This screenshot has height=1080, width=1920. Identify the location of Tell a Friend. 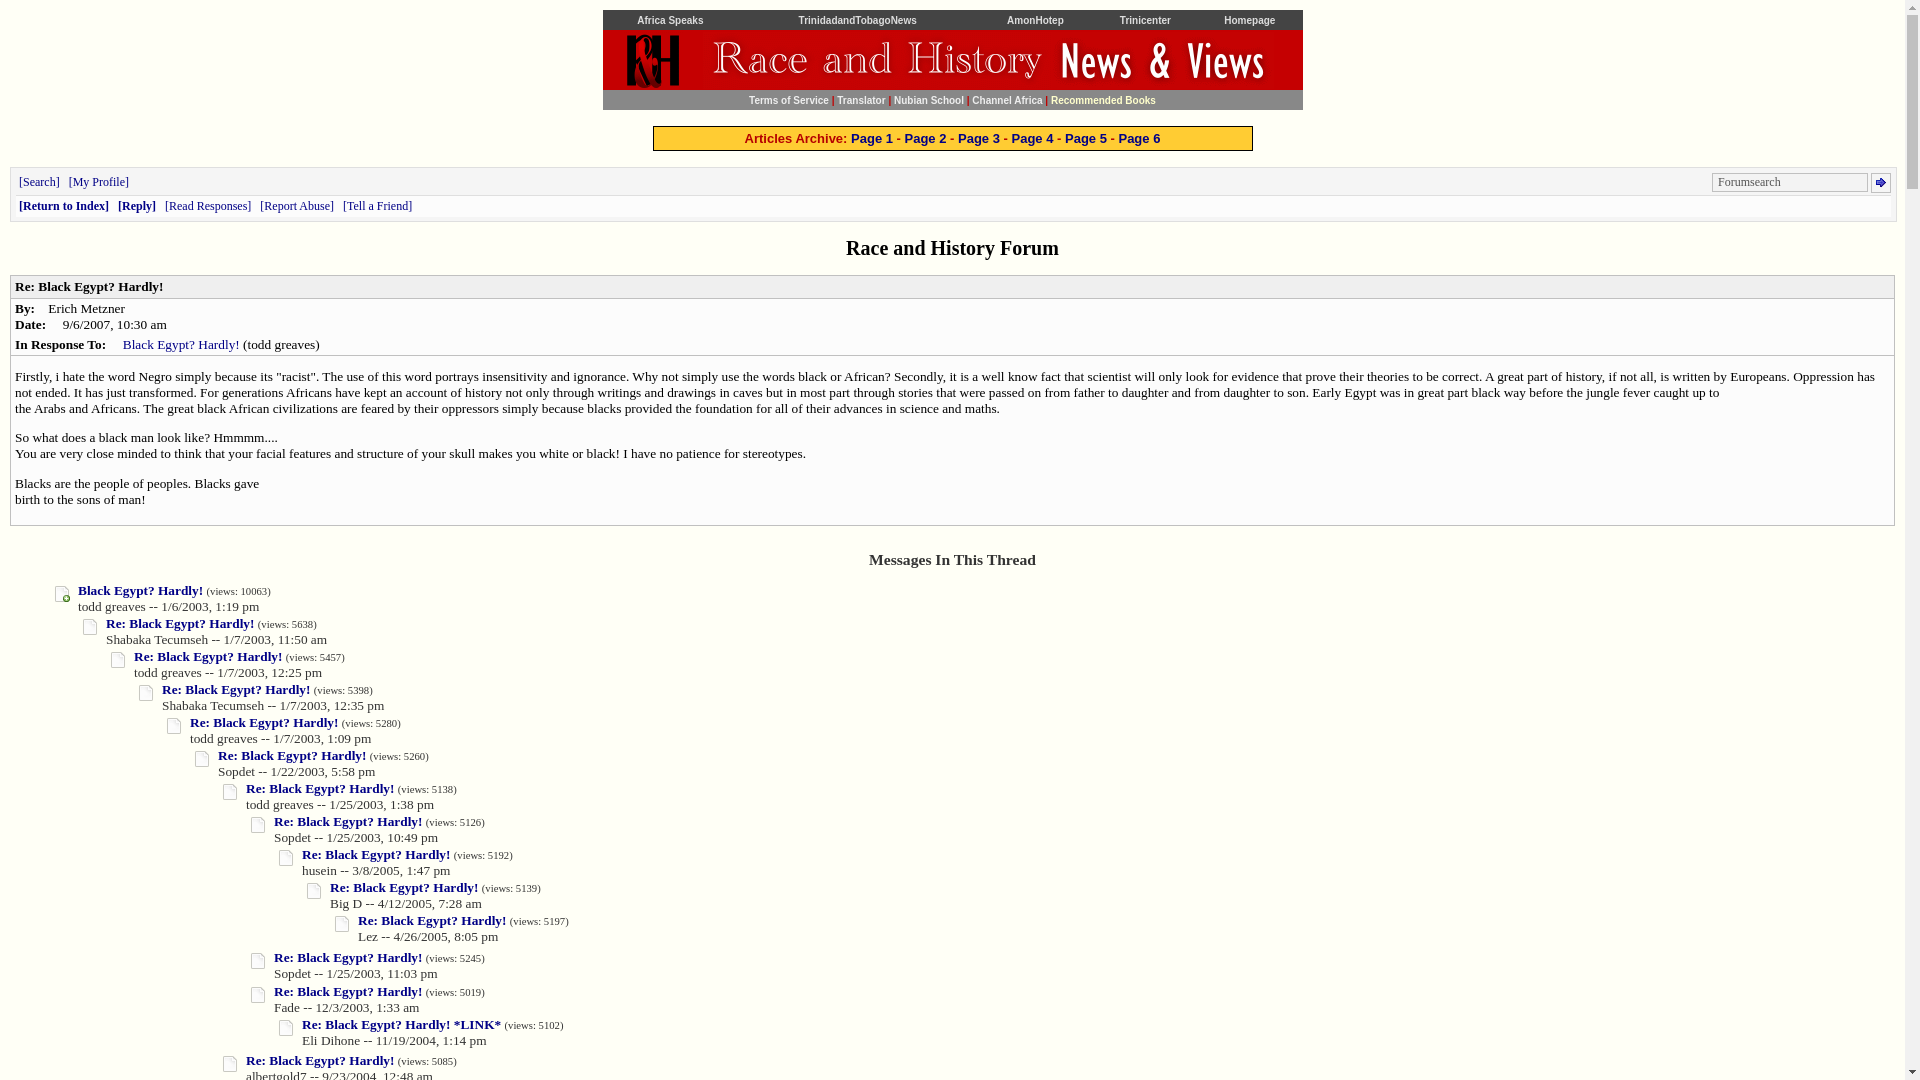
(378, 205).